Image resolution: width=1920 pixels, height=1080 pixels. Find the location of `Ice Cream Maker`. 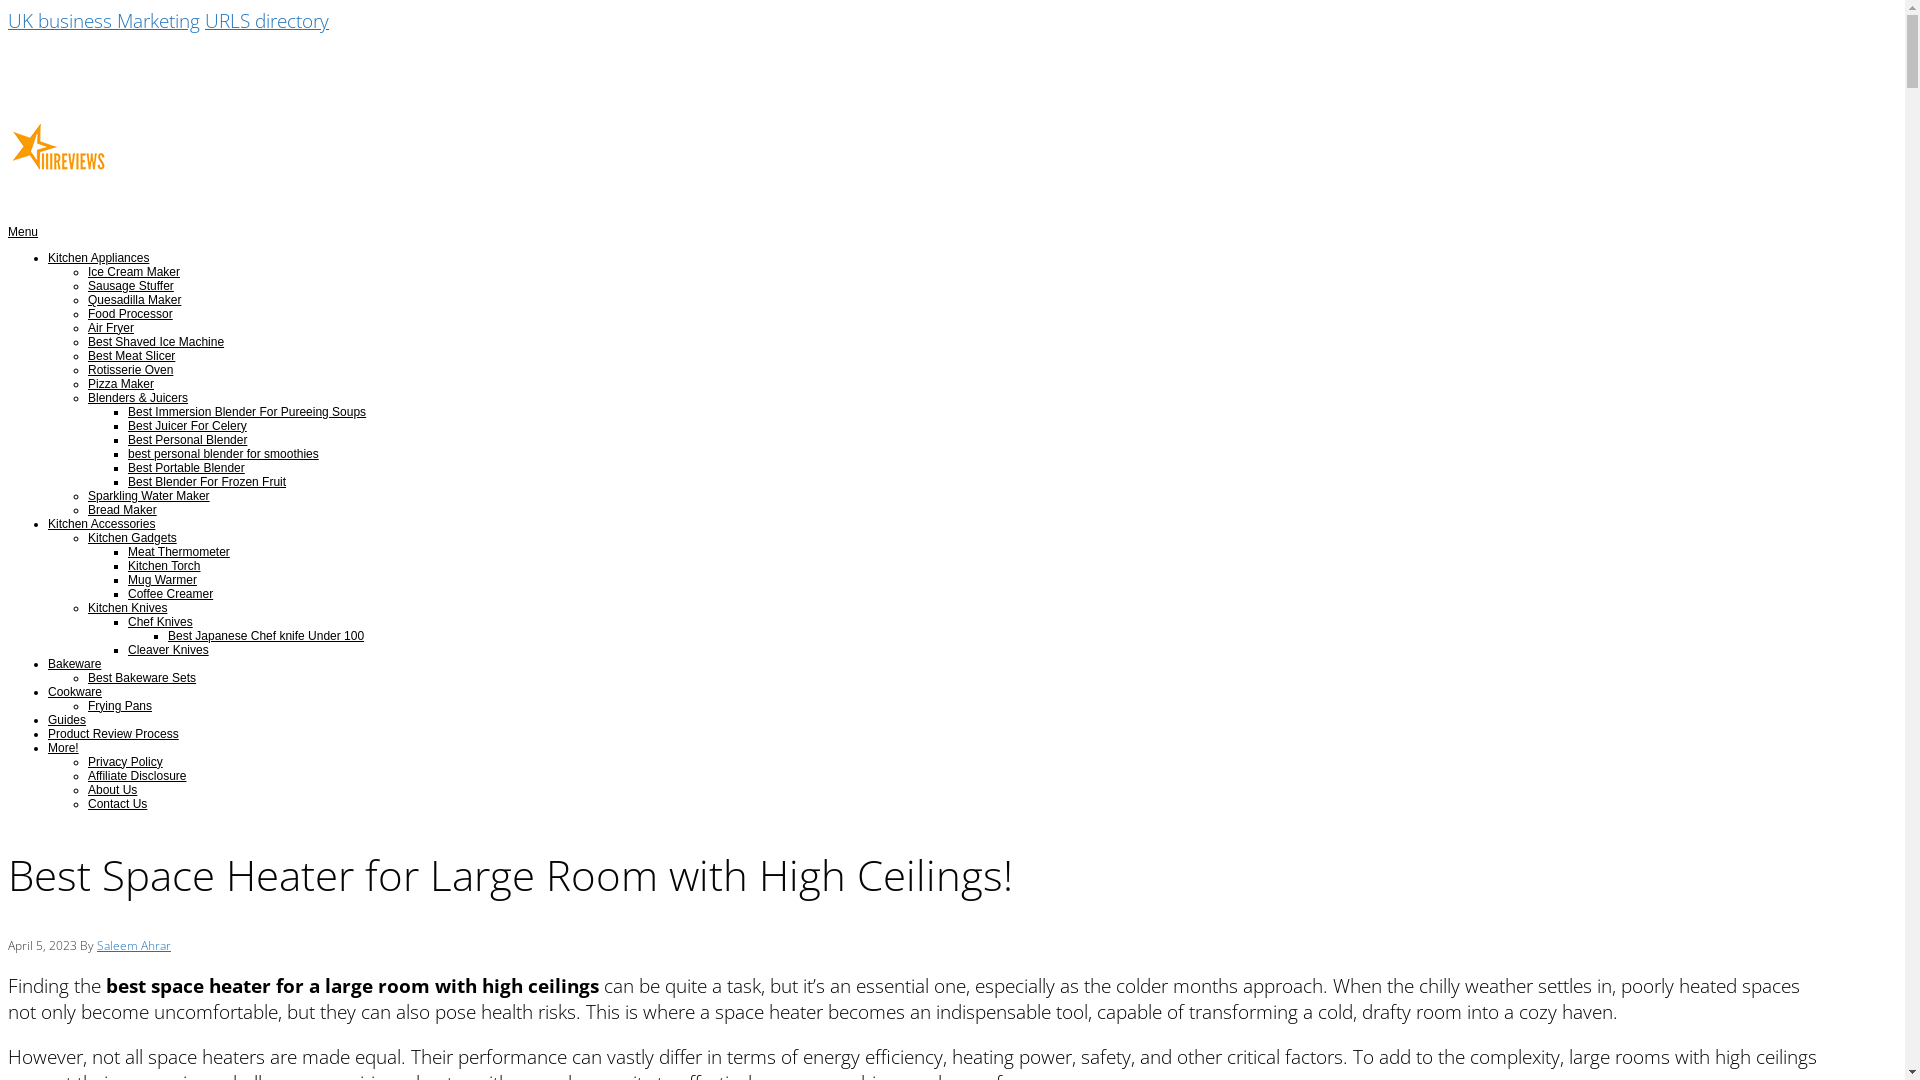

Ice Cream Maker is located at coordinates (134, 272).